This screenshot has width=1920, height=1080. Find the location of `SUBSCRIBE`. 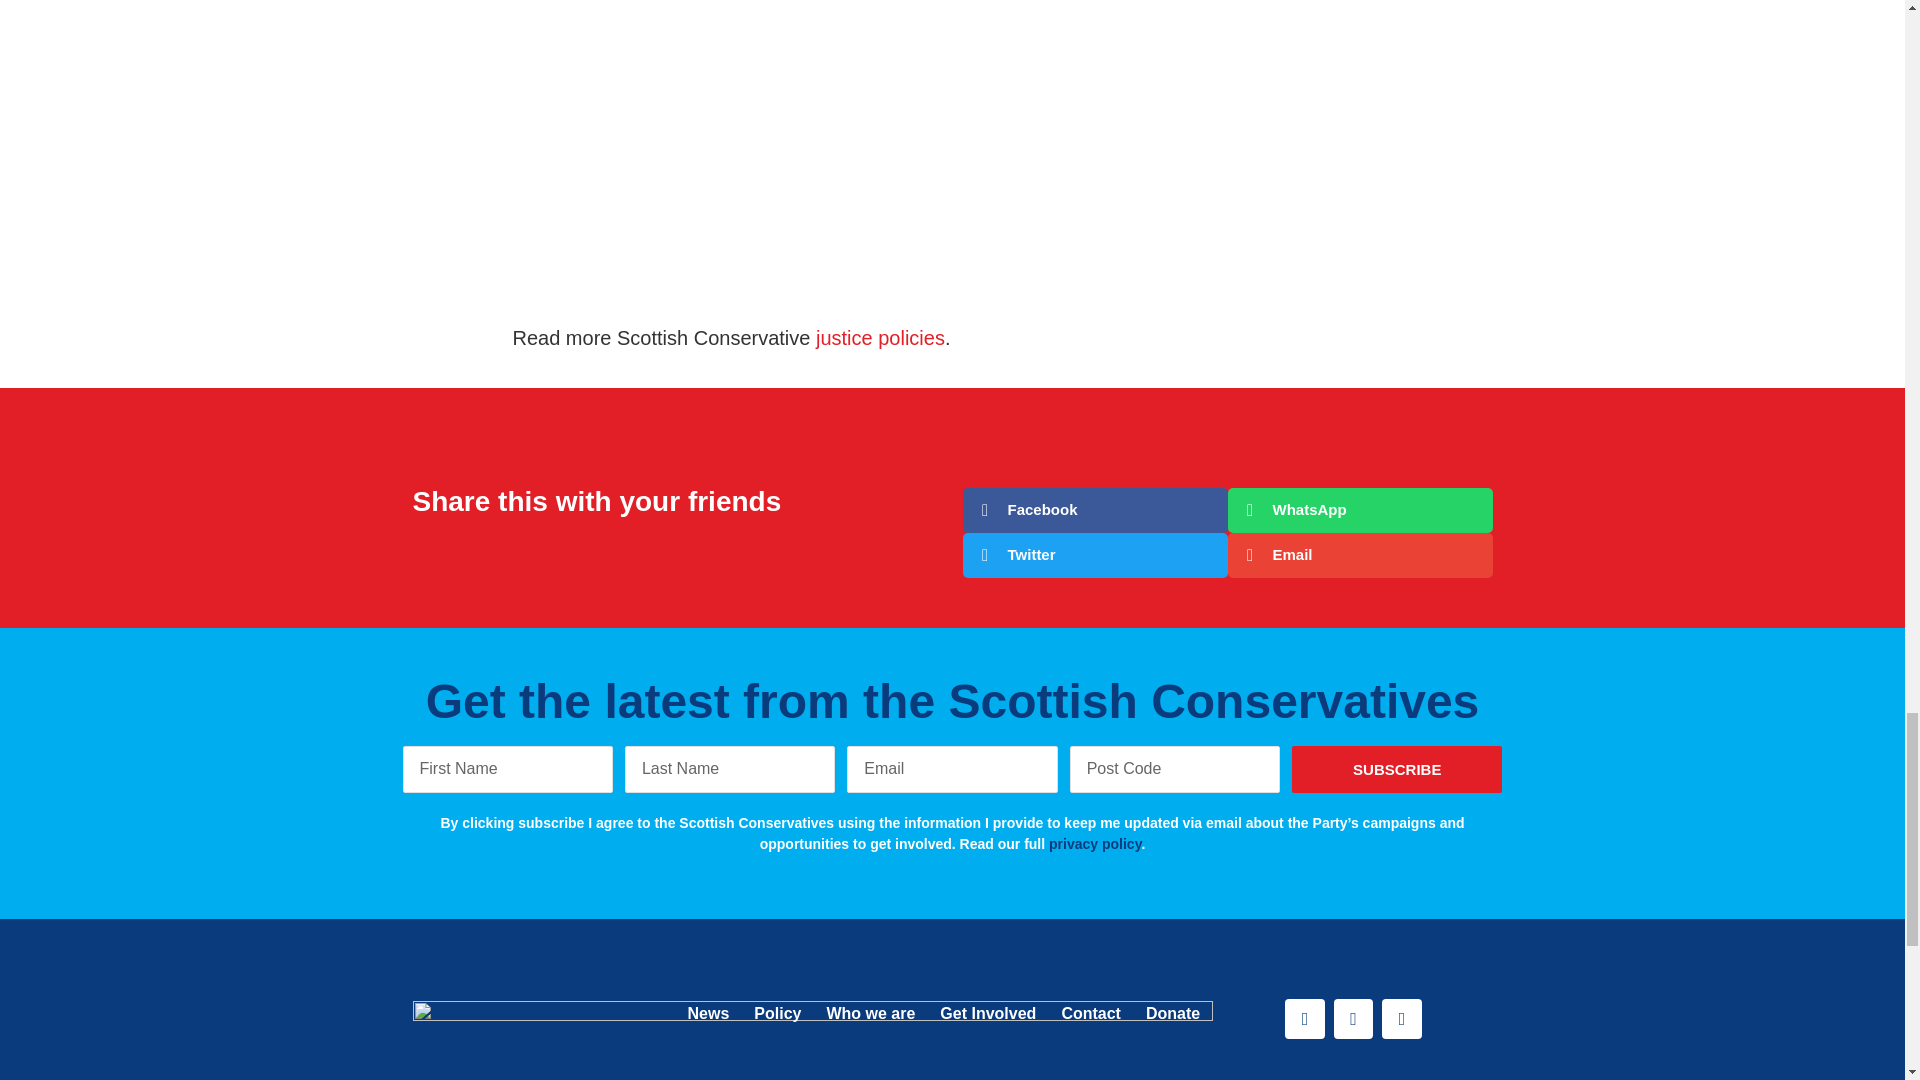

SUBSCRIBE is located at coordinates (1396, 769).